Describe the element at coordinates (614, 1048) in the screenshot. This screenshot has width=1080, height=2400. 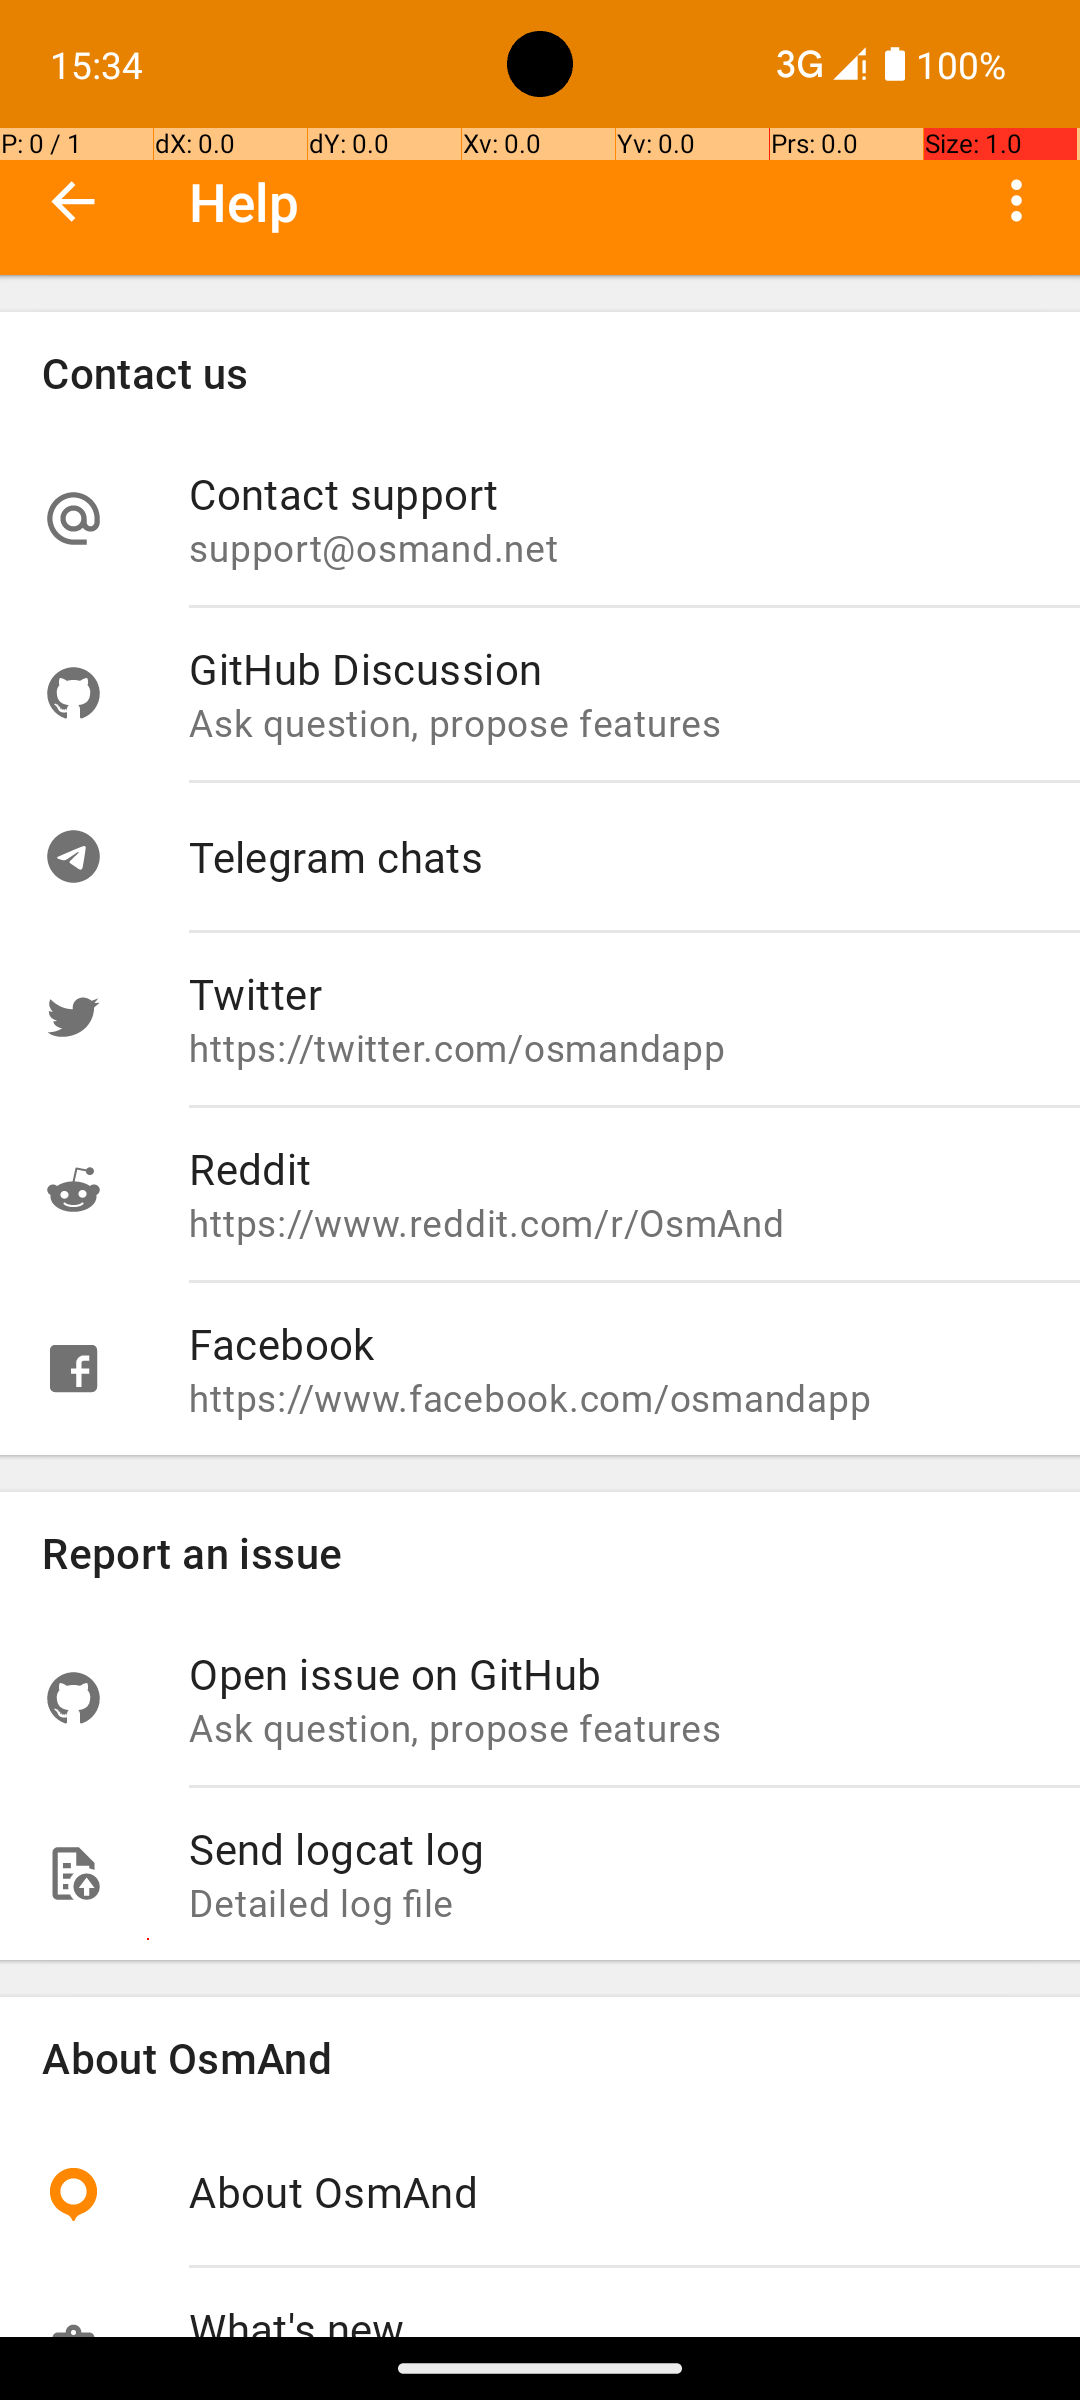
I see `https://twitter.com/osmandapp` at that location.